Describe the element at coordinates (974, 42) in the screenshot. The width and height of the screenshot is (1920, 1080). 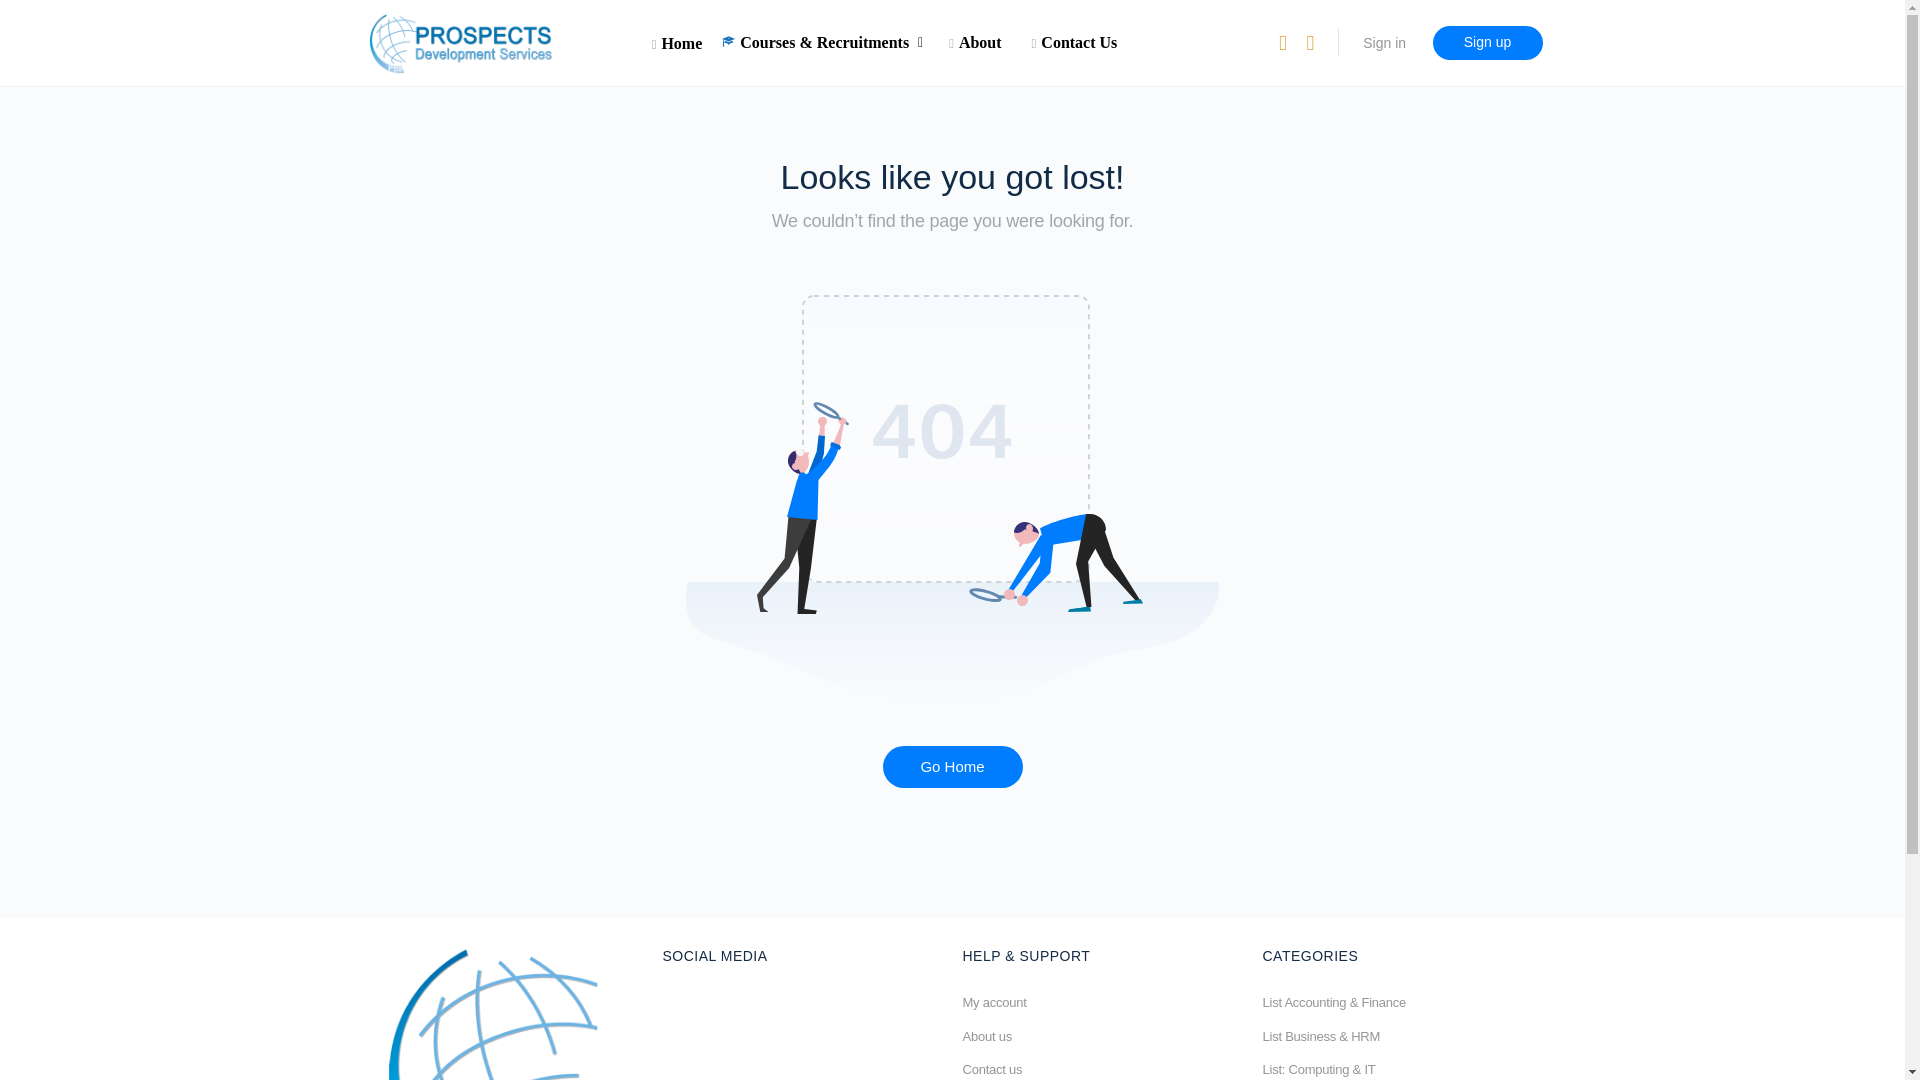
I see `About` at that location.